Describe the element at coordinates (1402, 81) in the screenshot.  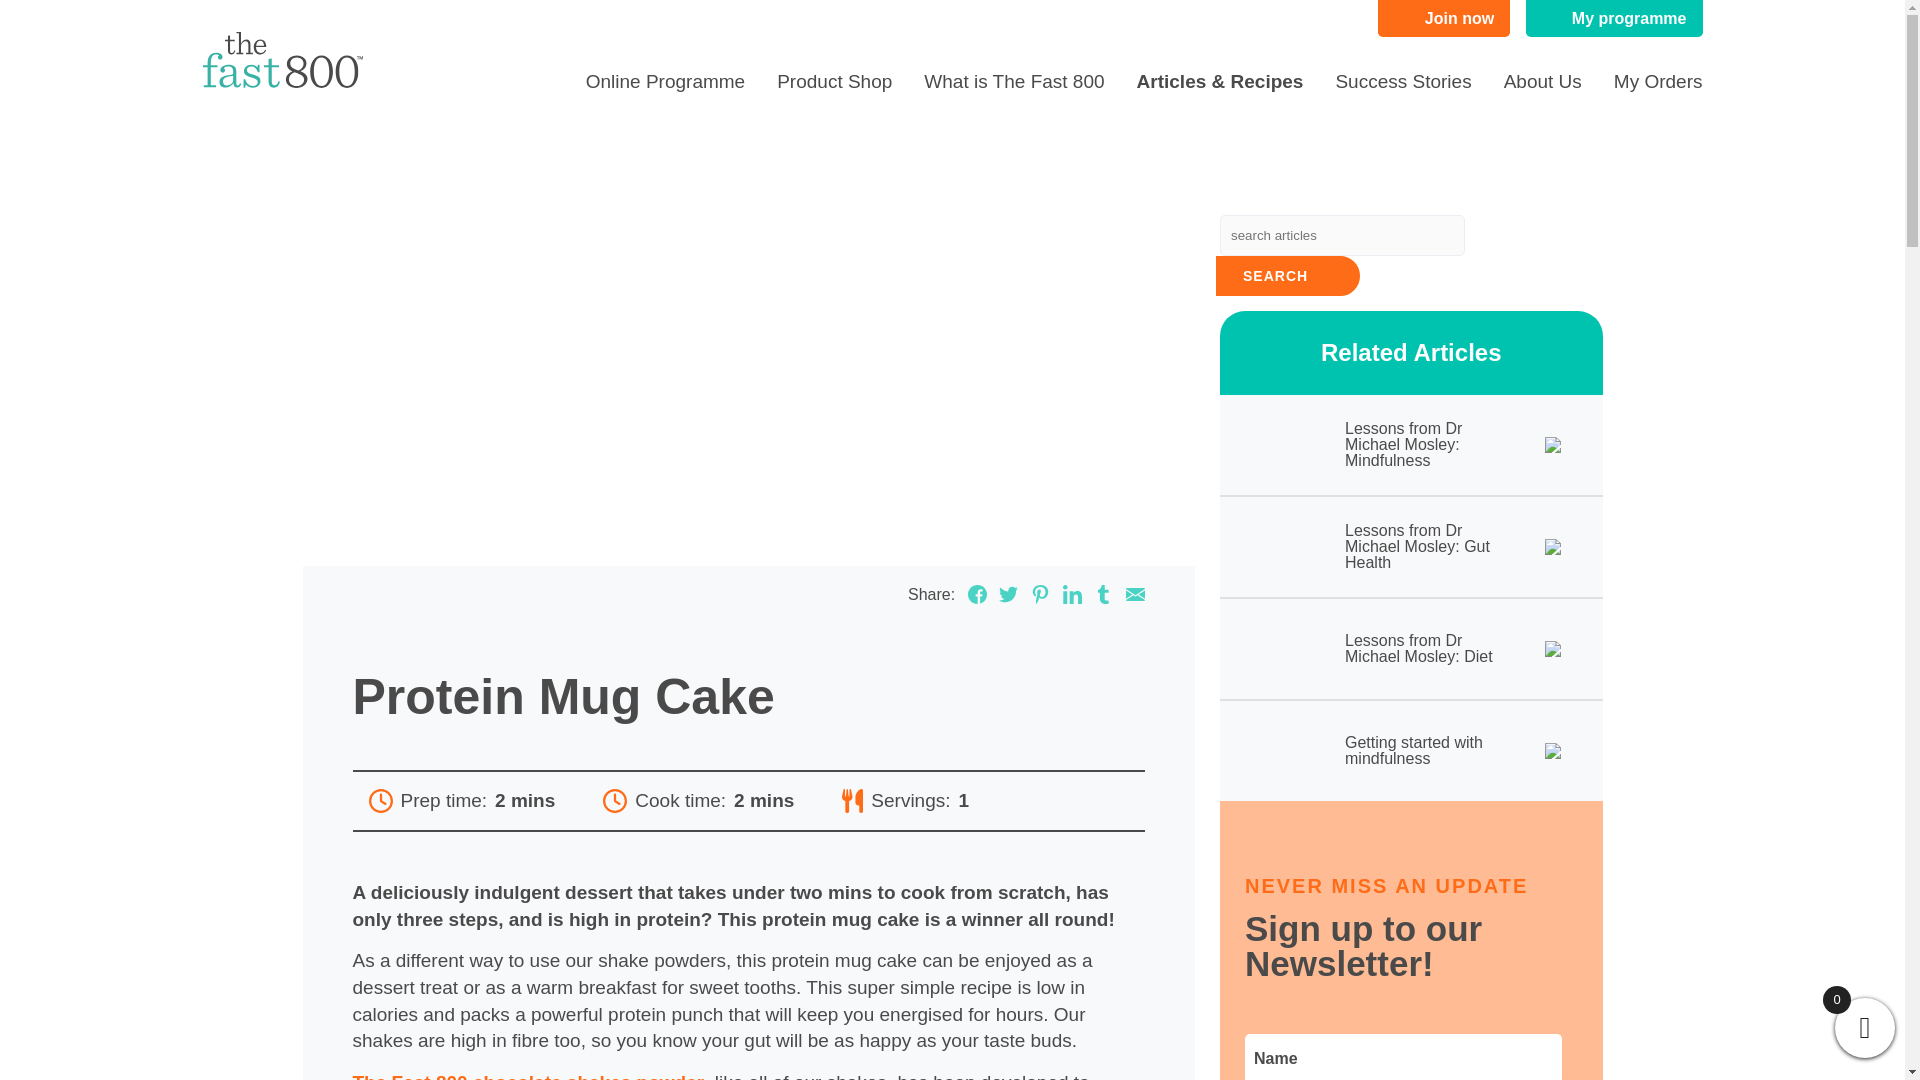
I see `Success Stories` at that location.